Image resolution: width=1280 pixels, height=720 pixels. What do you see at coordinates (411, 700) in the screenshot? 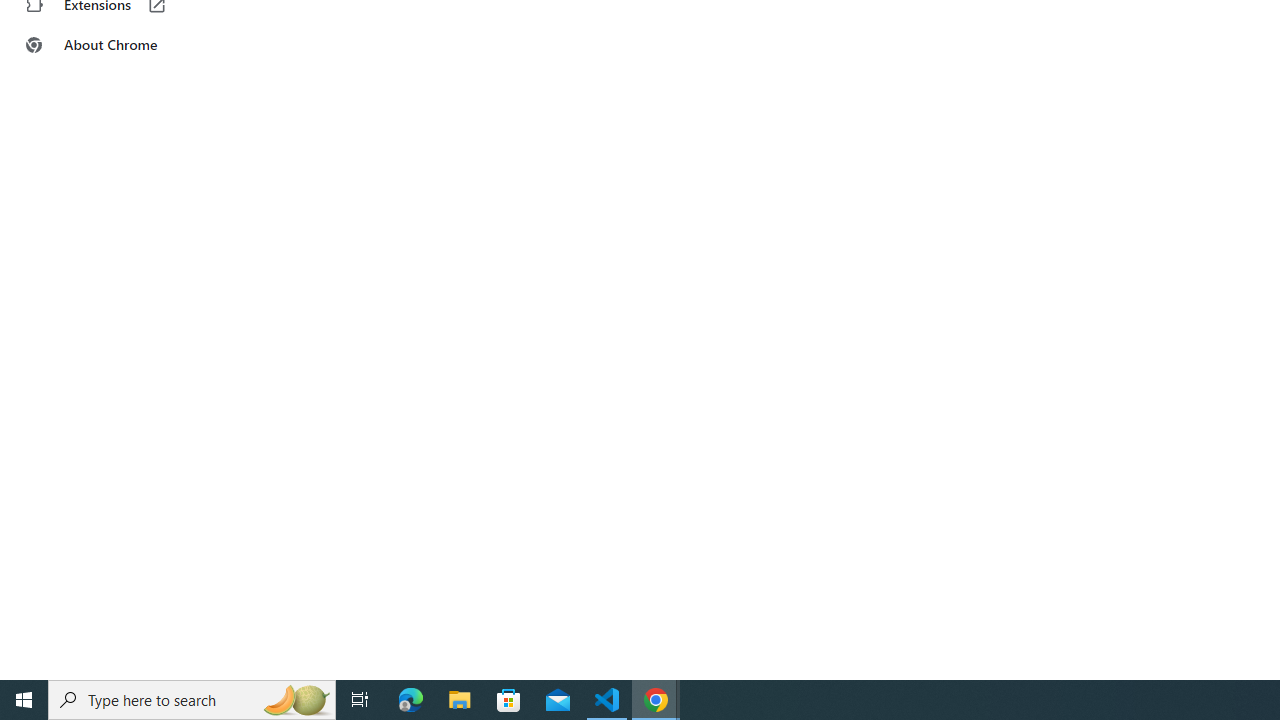
I see `Microsoft Edge` at bounding box center [411, 700].